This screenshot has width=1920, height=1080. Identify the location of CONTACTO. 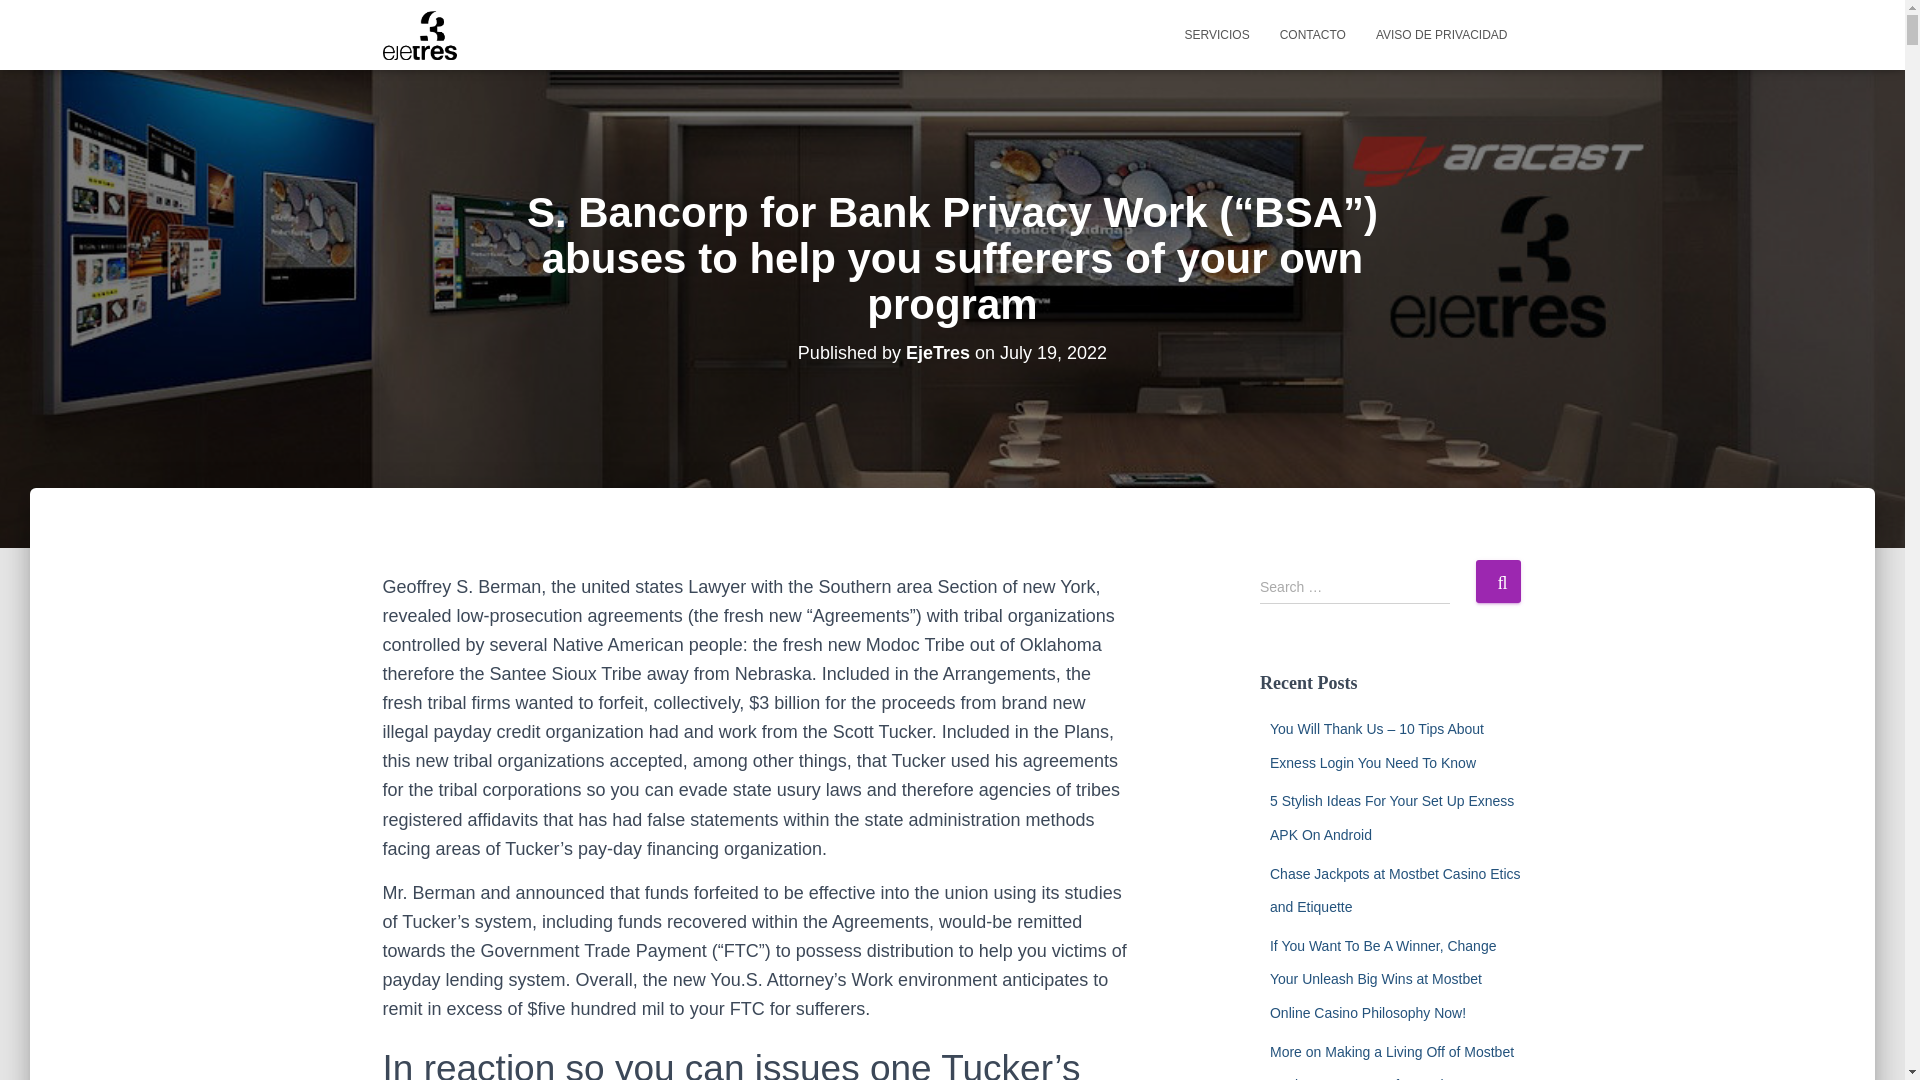
(1313, 34).